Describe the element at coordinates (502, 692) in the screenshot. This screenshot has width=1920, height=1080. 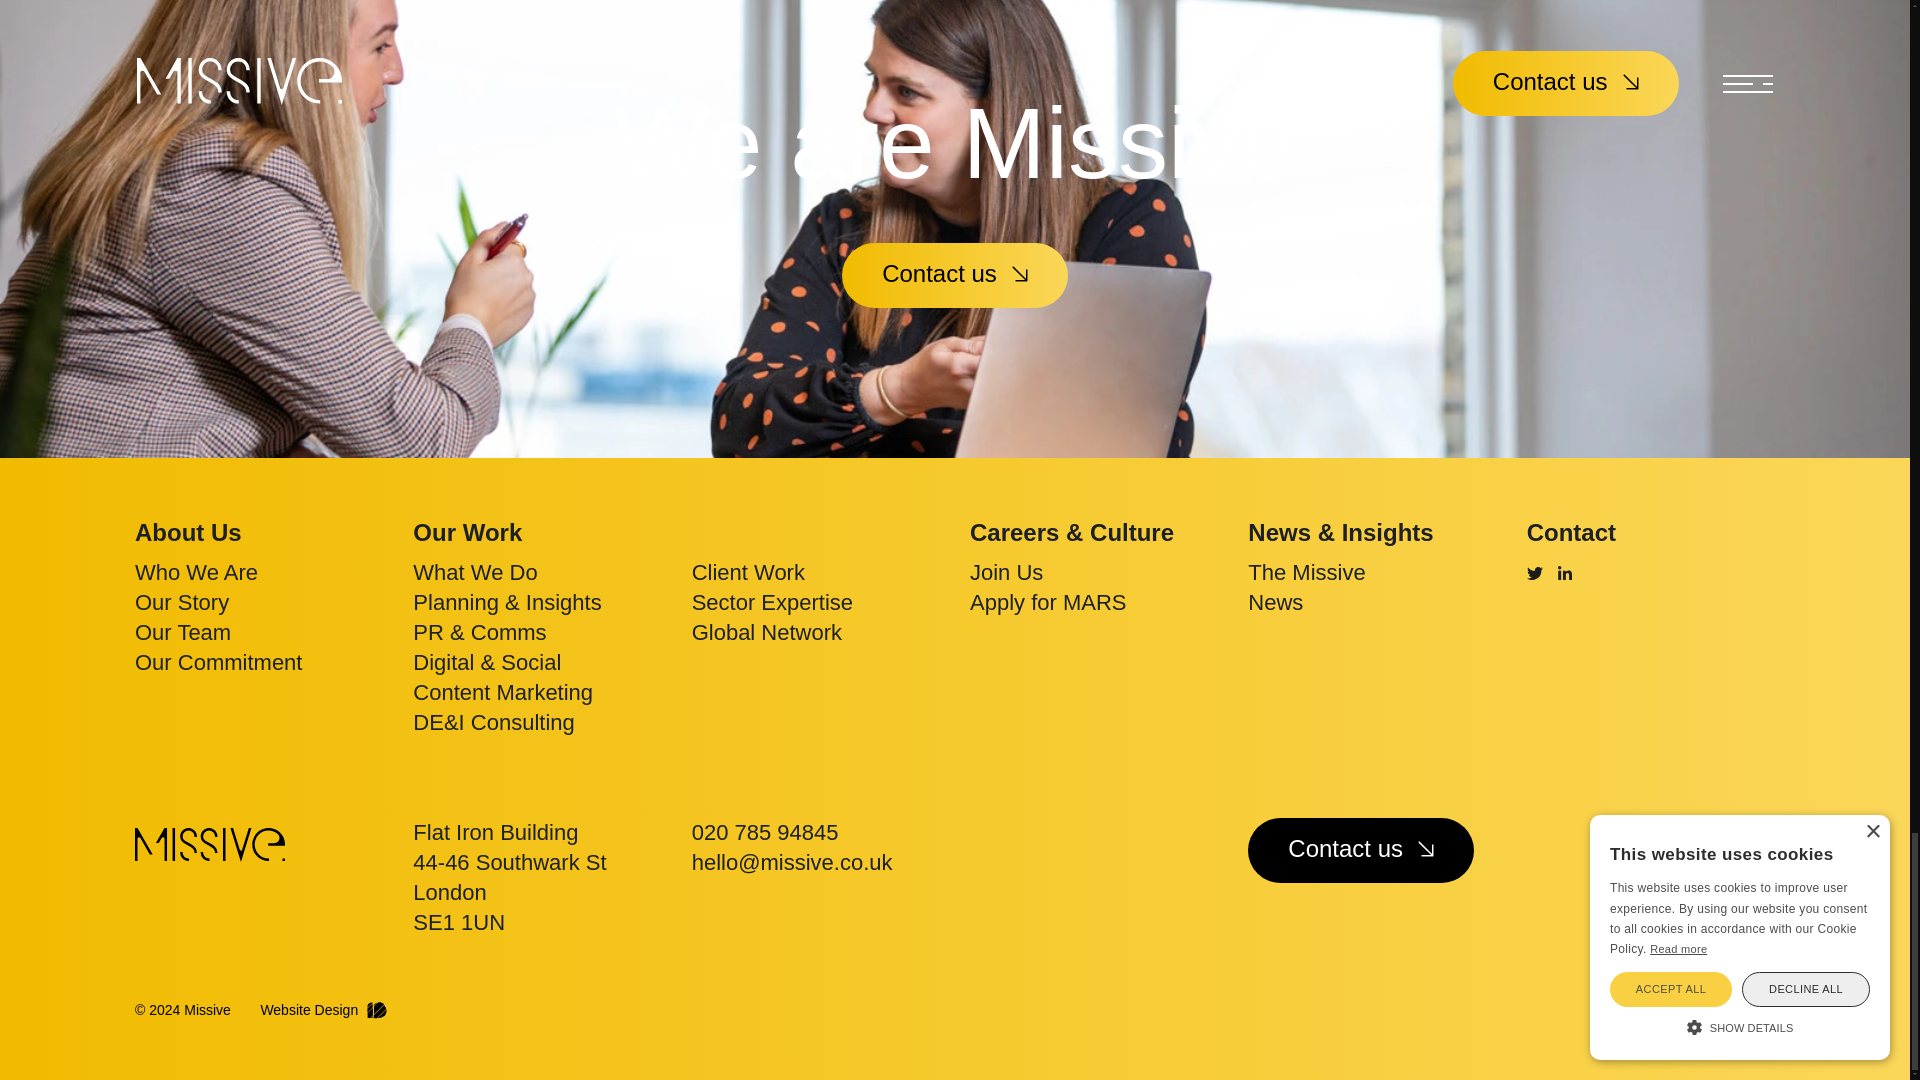
I see `Content Marketing` at that location.